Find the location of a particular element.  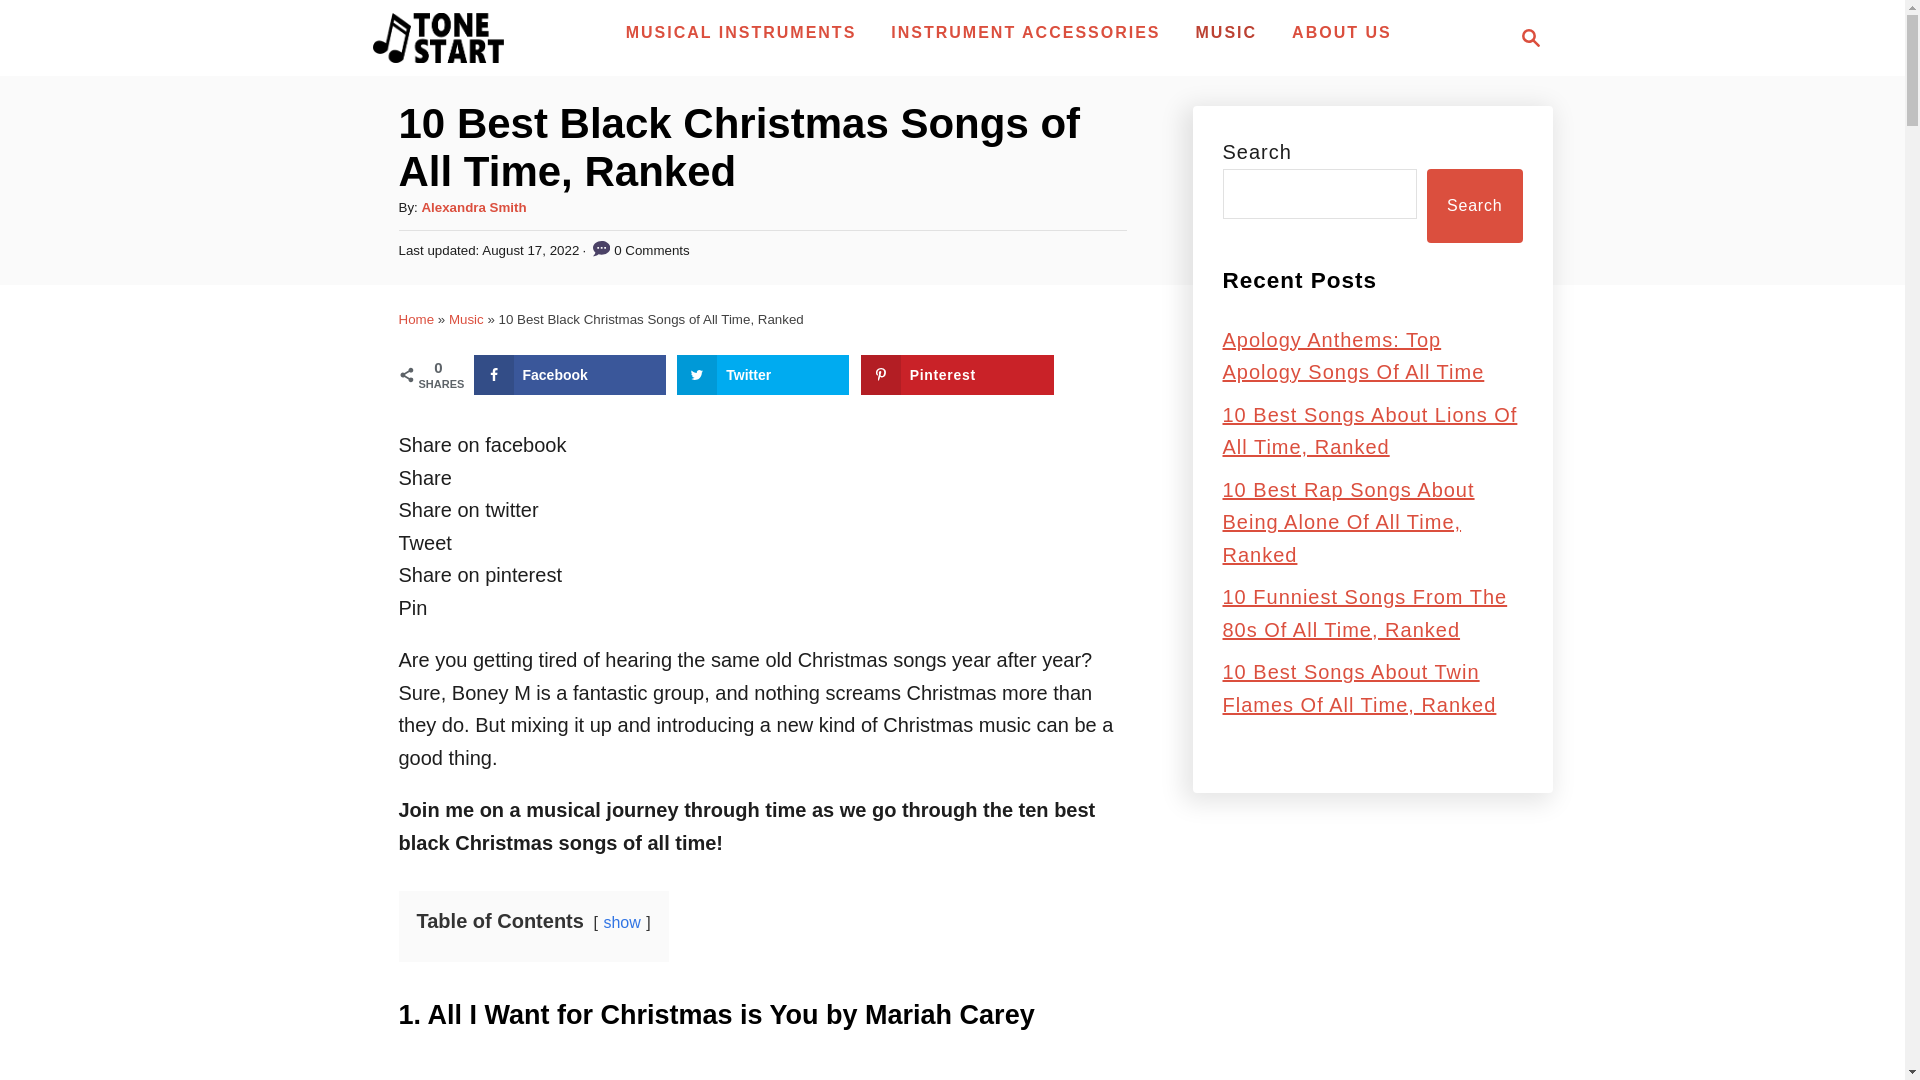

INSTRUMENT ACCESSORIES is located at coordinates (1025, 32).